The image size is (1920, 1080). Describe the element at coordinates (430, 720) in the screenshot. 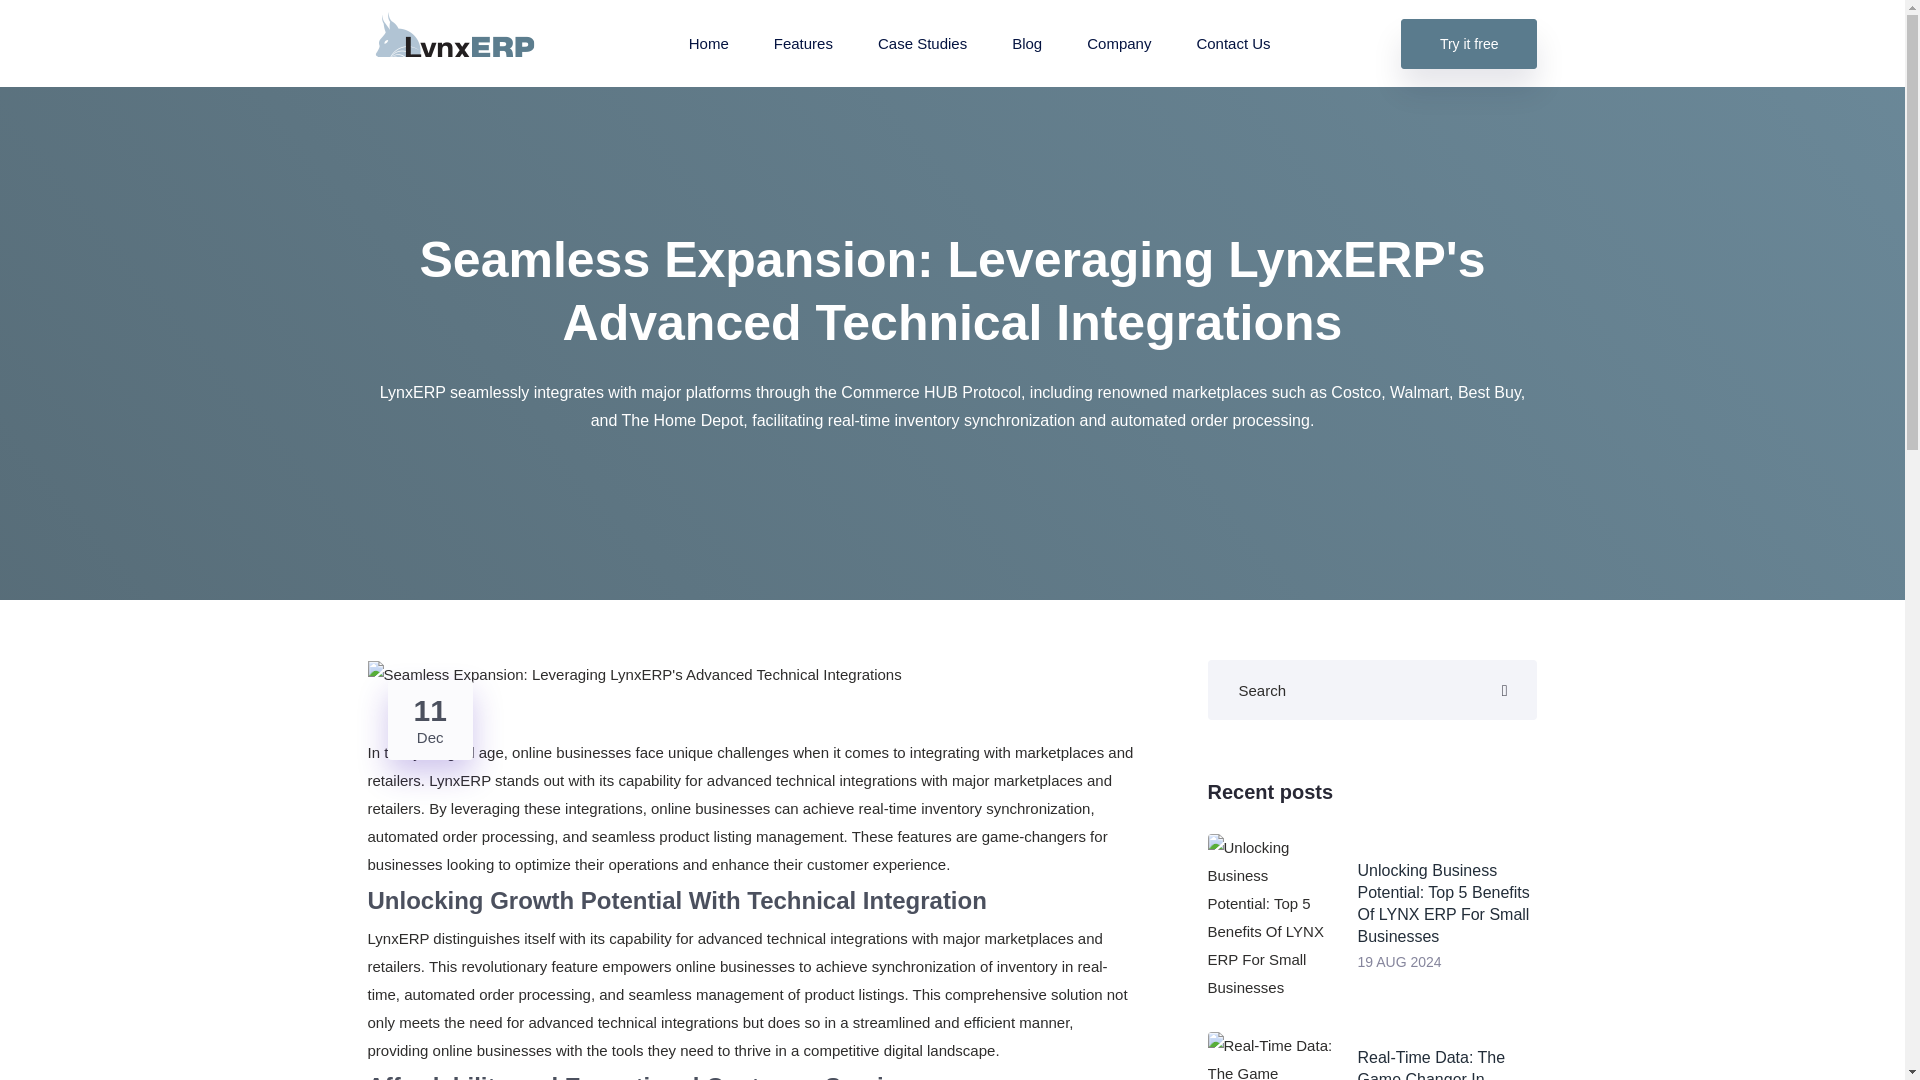

I see `Try it free` at that location.